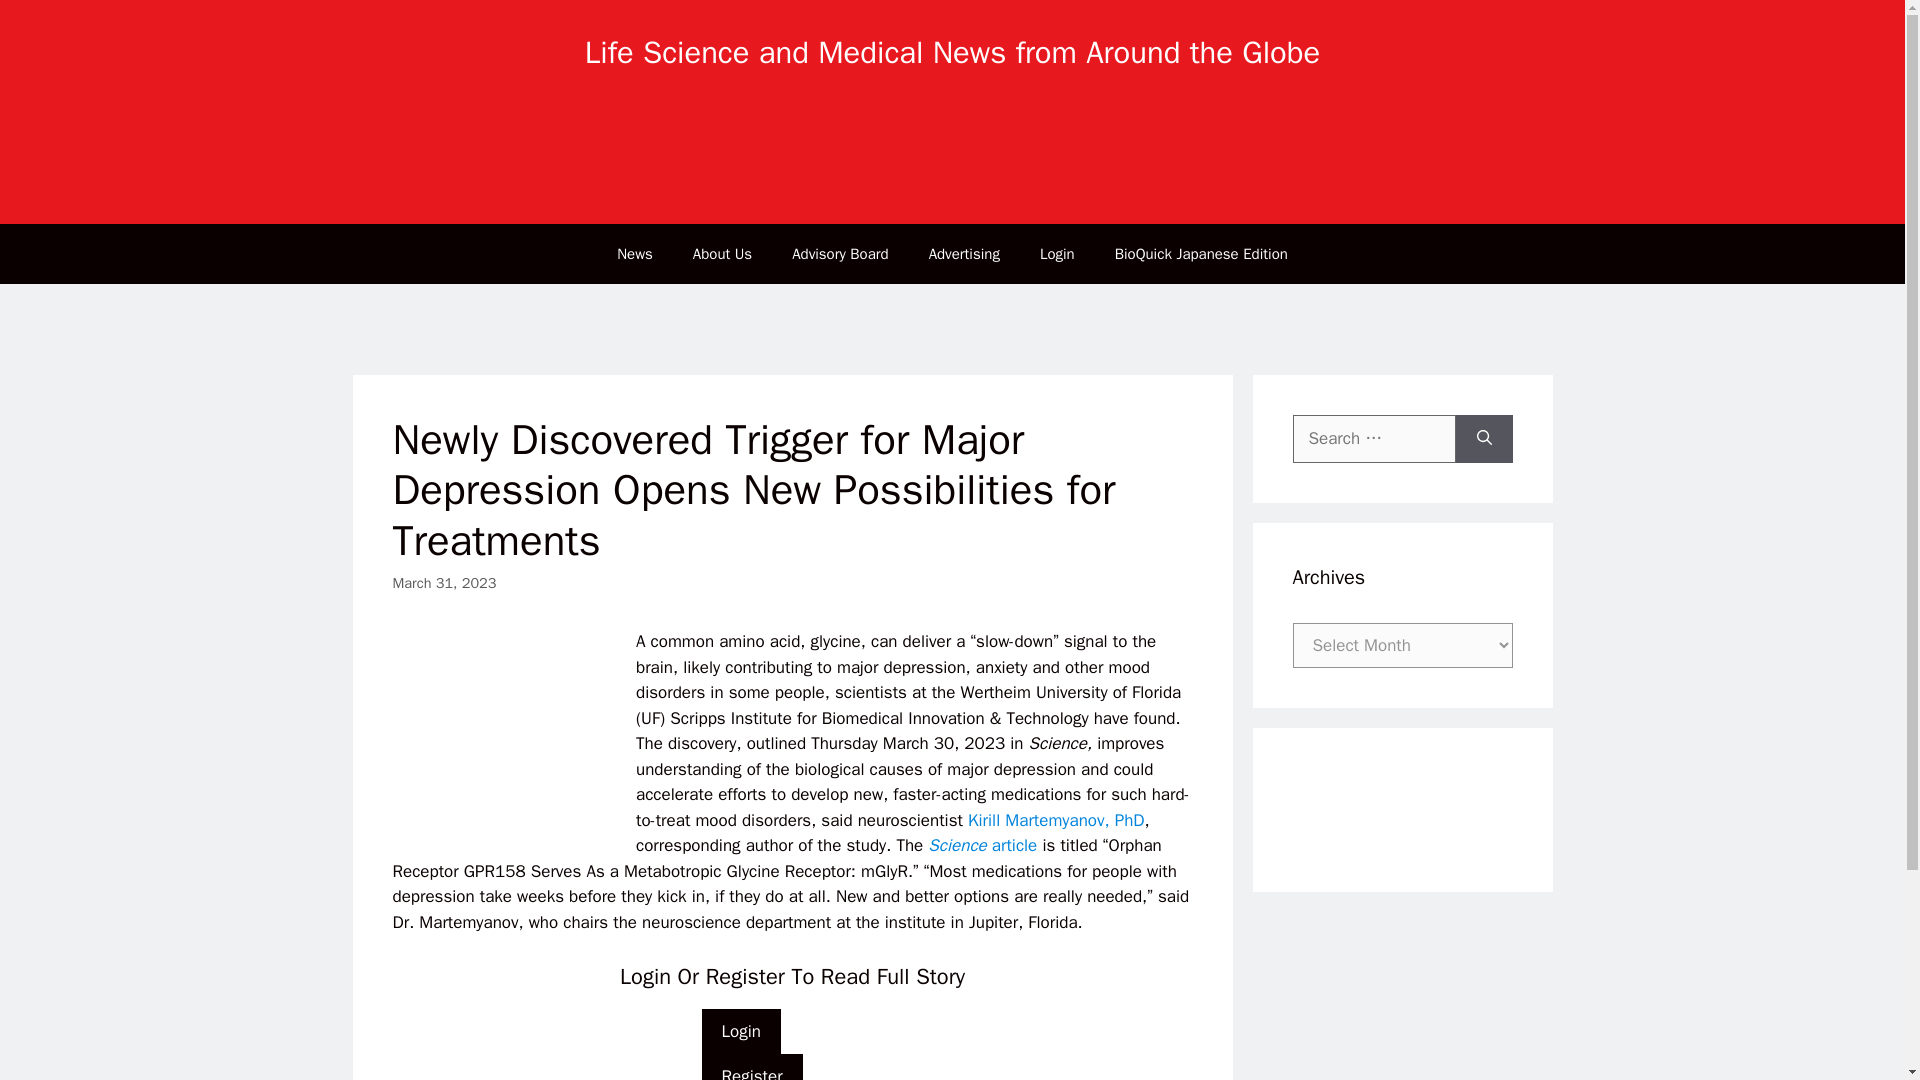  I want to click on News, so click(635, 254).